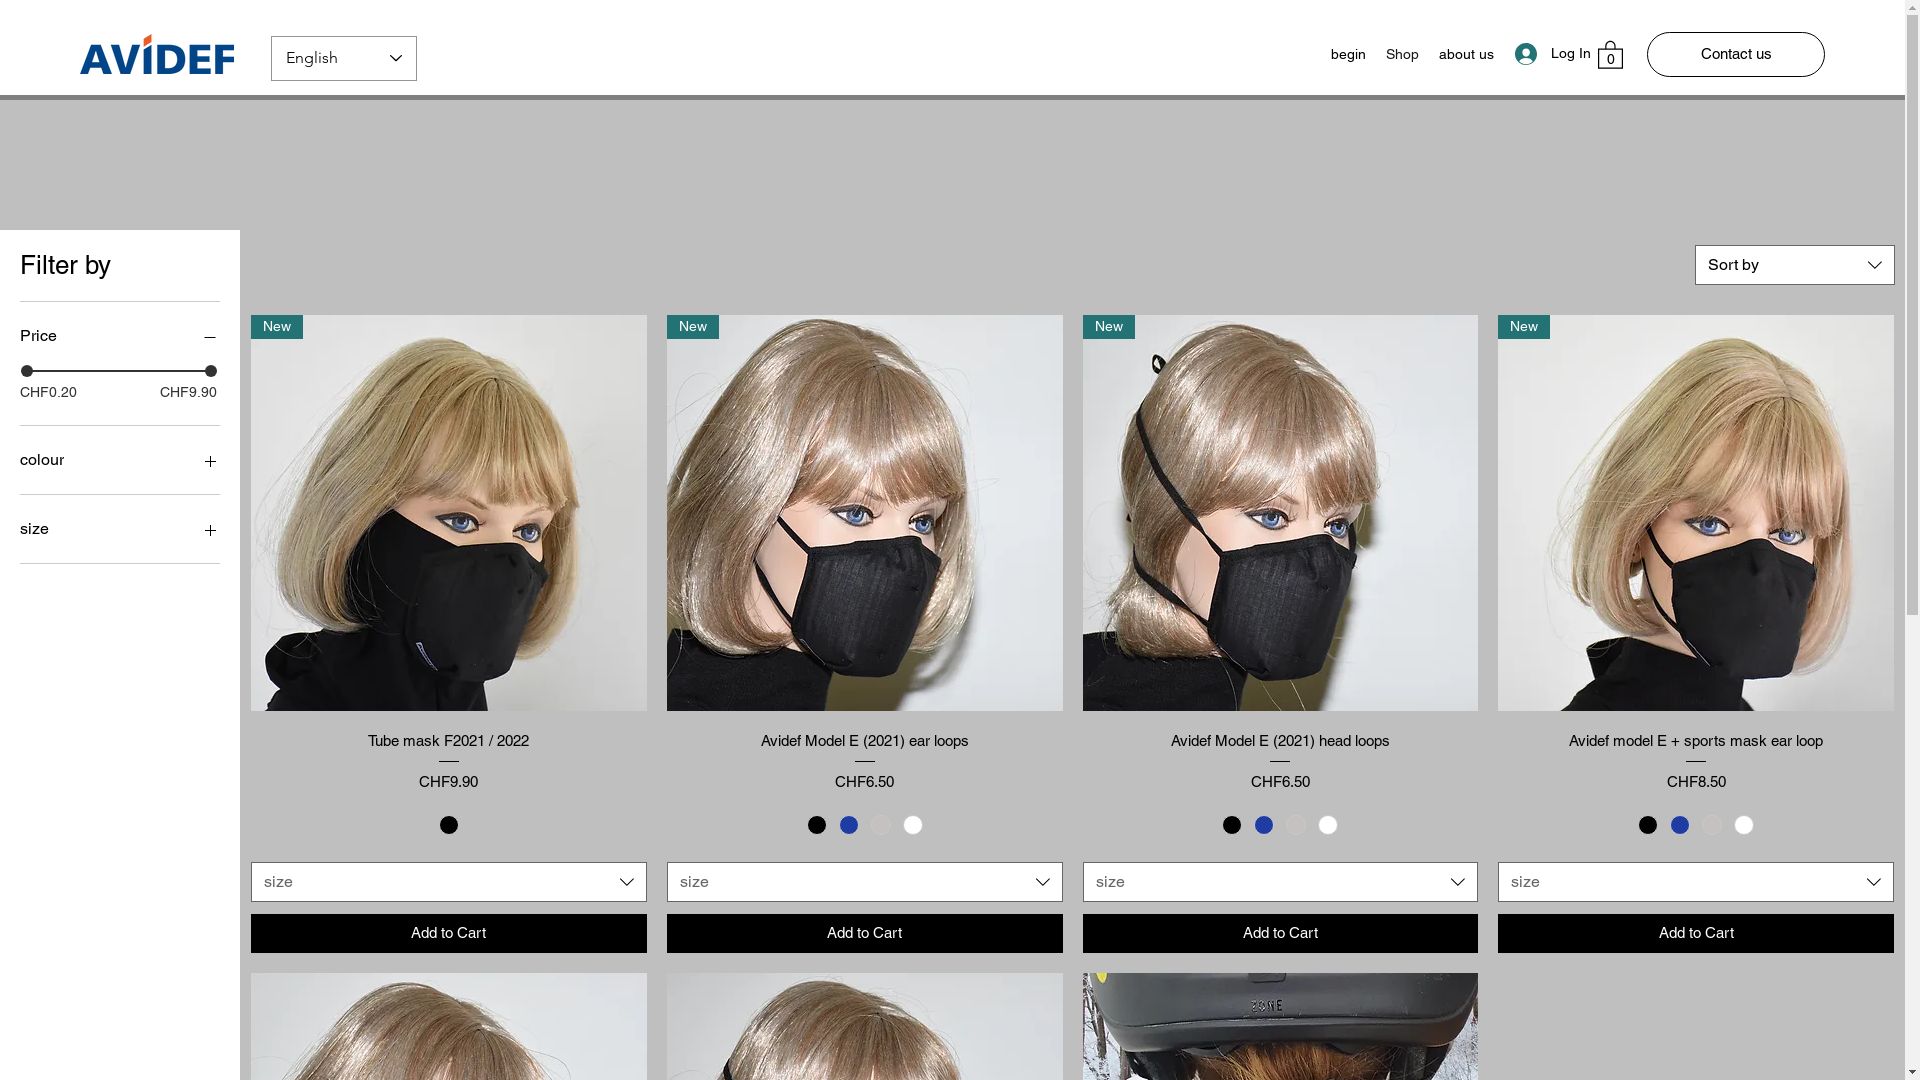 The height and width of the screenshot is (1080, 1920). I want to click on New, so click(449, 513).